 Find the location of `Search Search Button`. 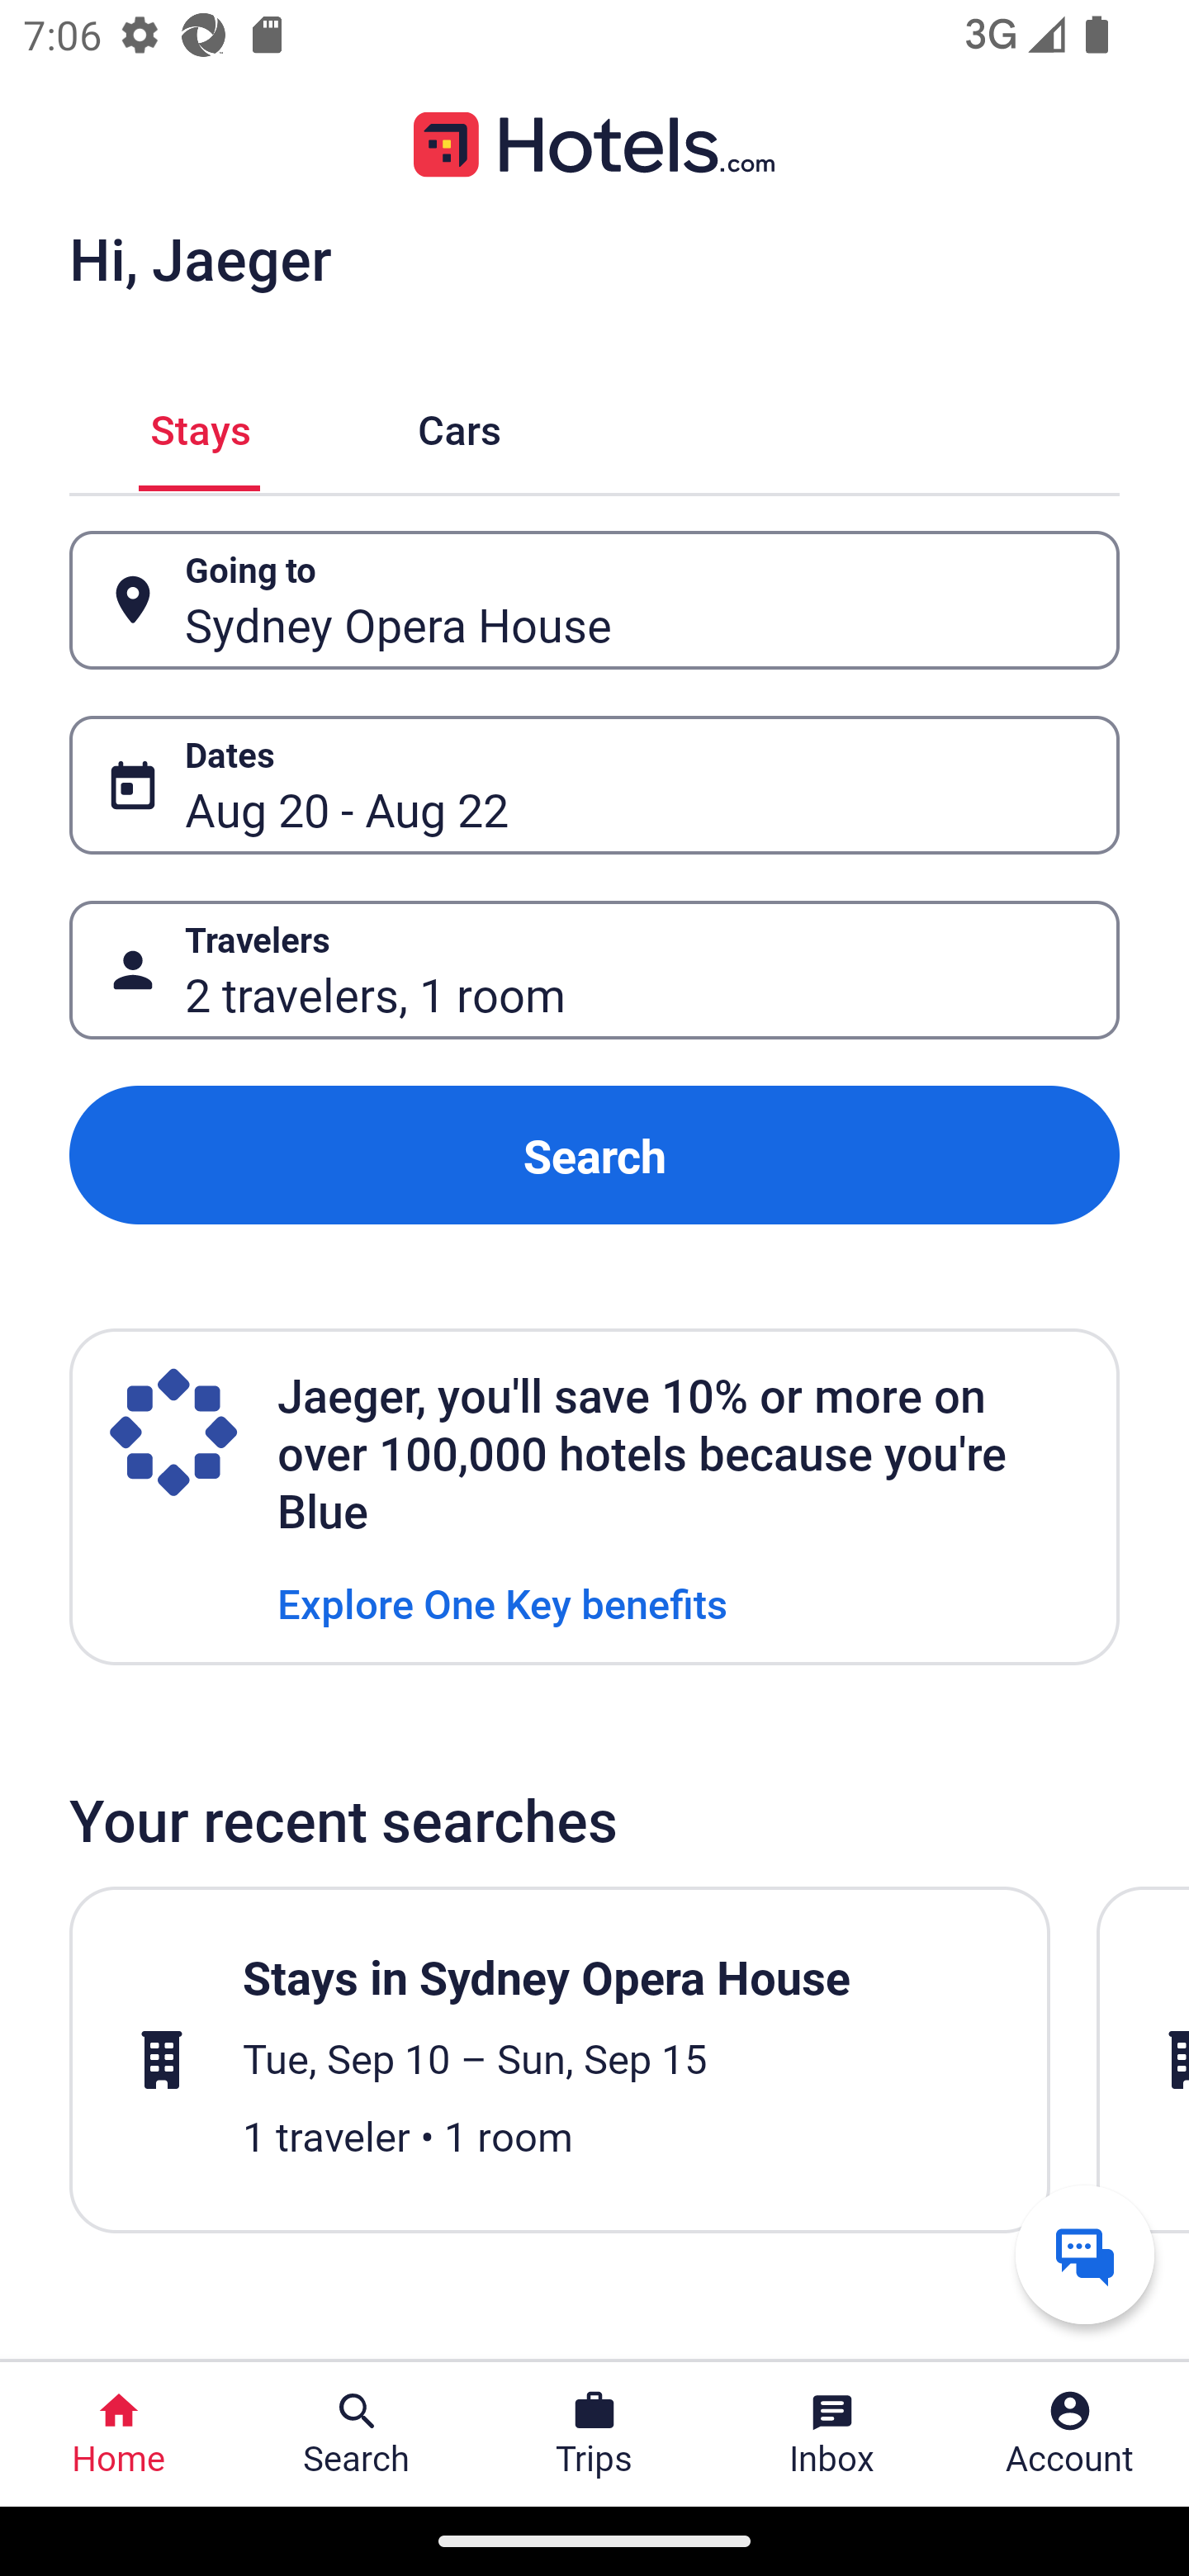

Search Search Button is located at coordinates (357, 2434).